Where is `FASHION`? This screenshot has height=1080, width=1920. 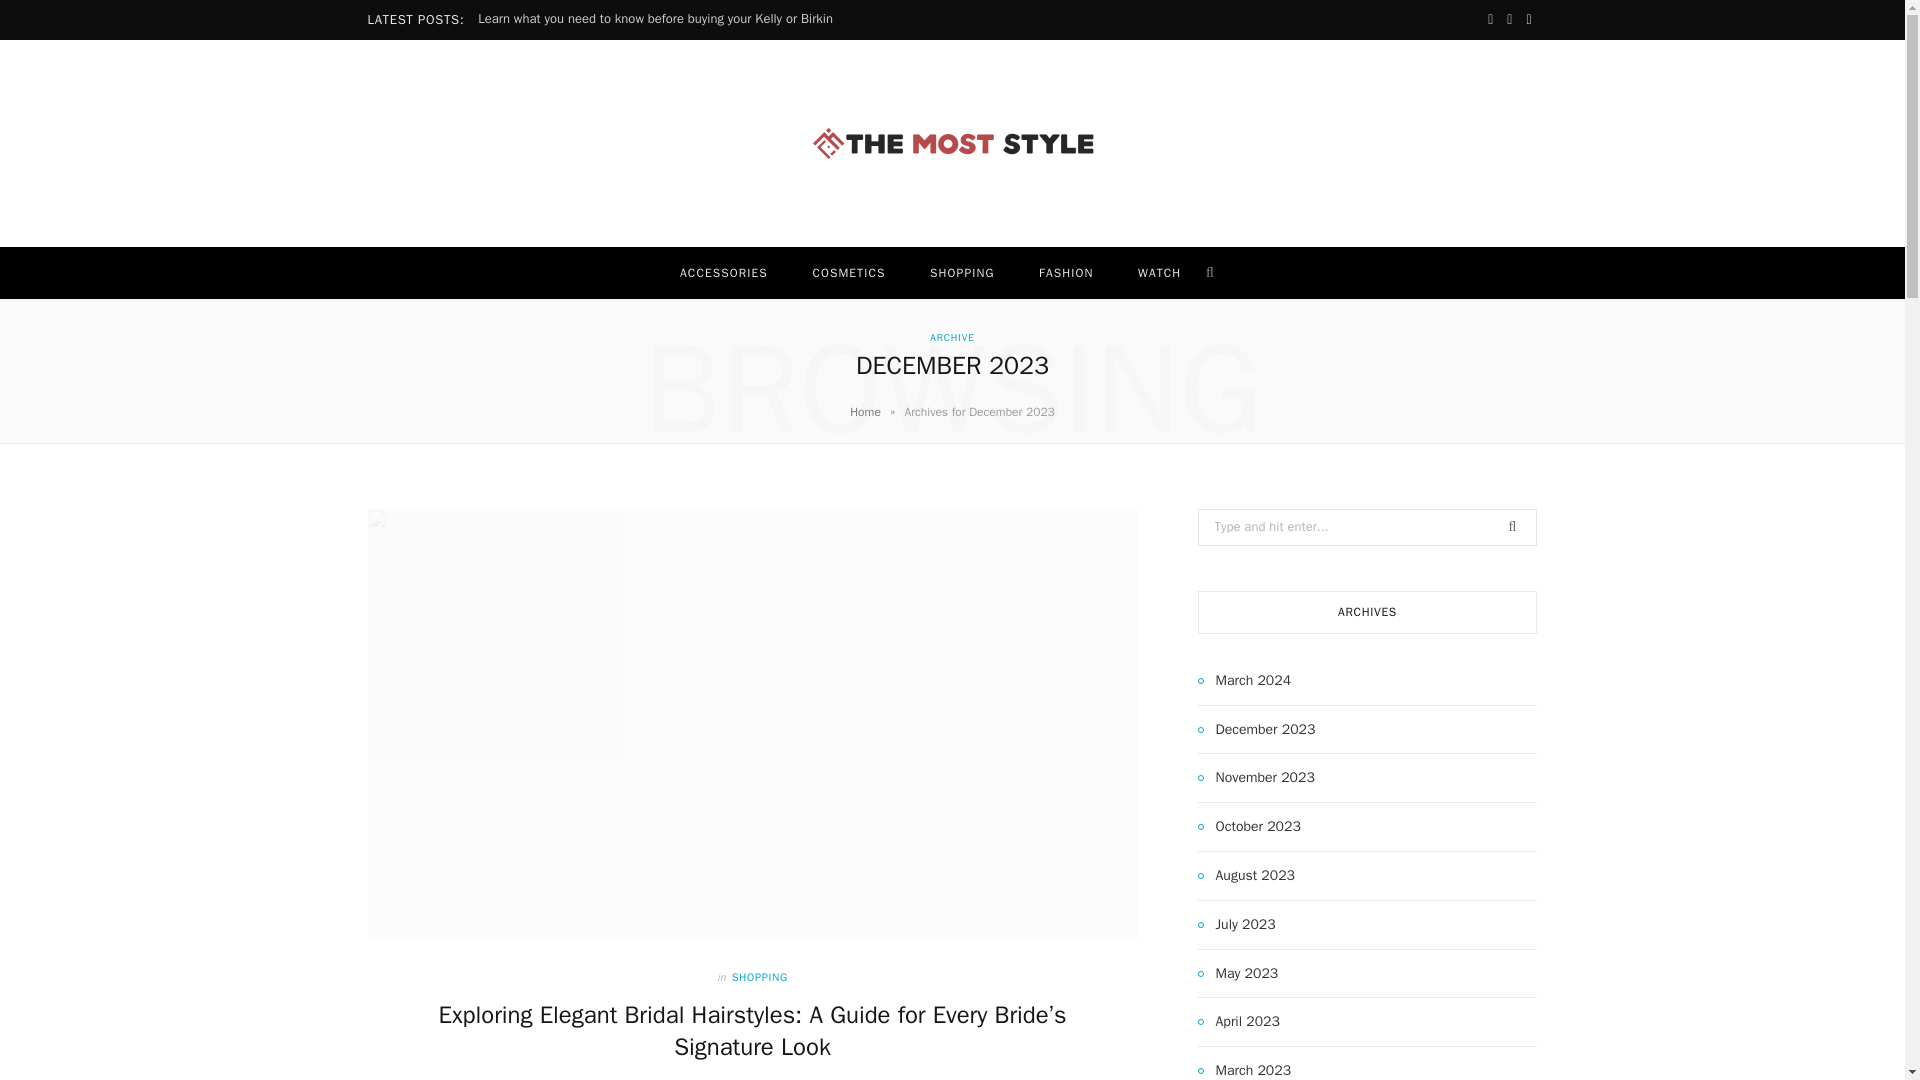 FASHION is located at coordinates (1066, 273).